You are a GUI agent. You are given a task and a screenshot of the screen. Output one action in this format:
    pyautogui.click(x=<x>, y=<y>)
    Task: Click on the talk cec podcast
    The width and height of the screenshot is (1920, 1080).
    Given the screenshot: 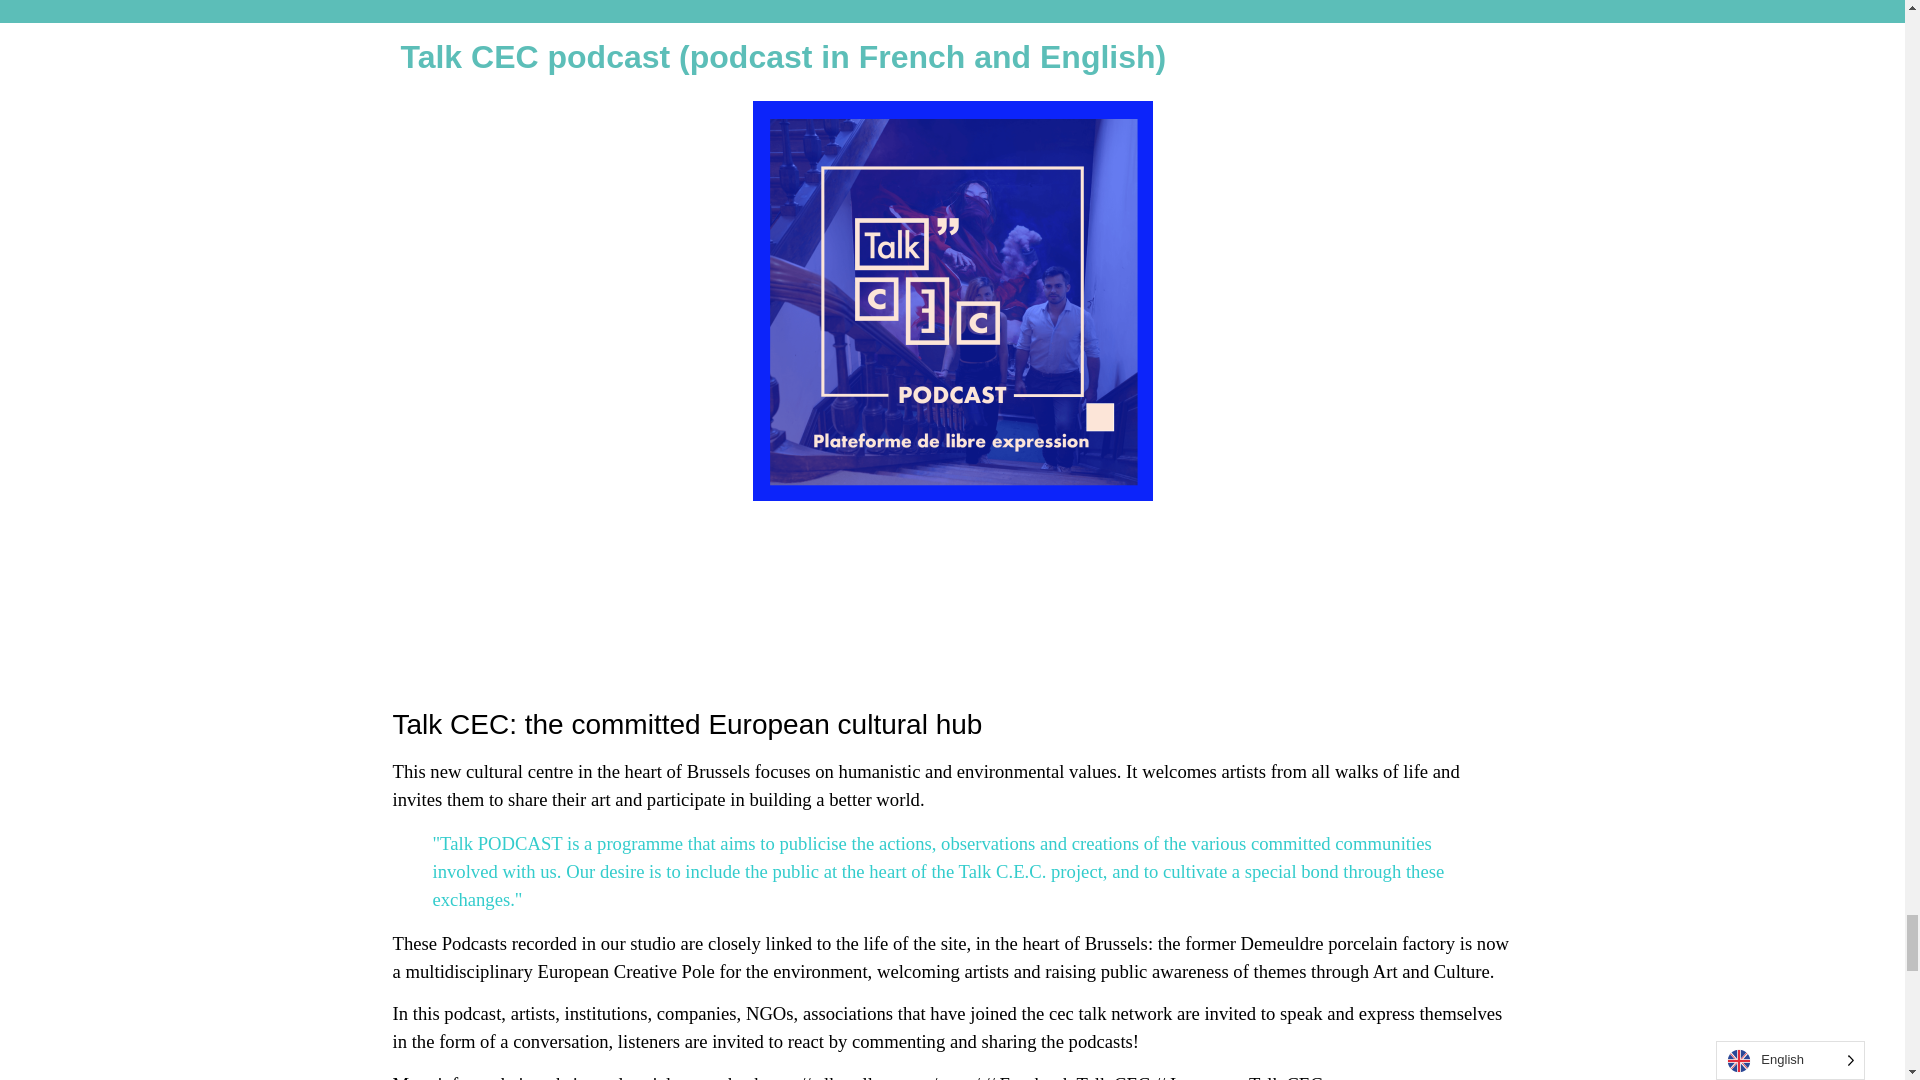 What is the action you would take?
    pyautogui.click(x=952, y=301)
    